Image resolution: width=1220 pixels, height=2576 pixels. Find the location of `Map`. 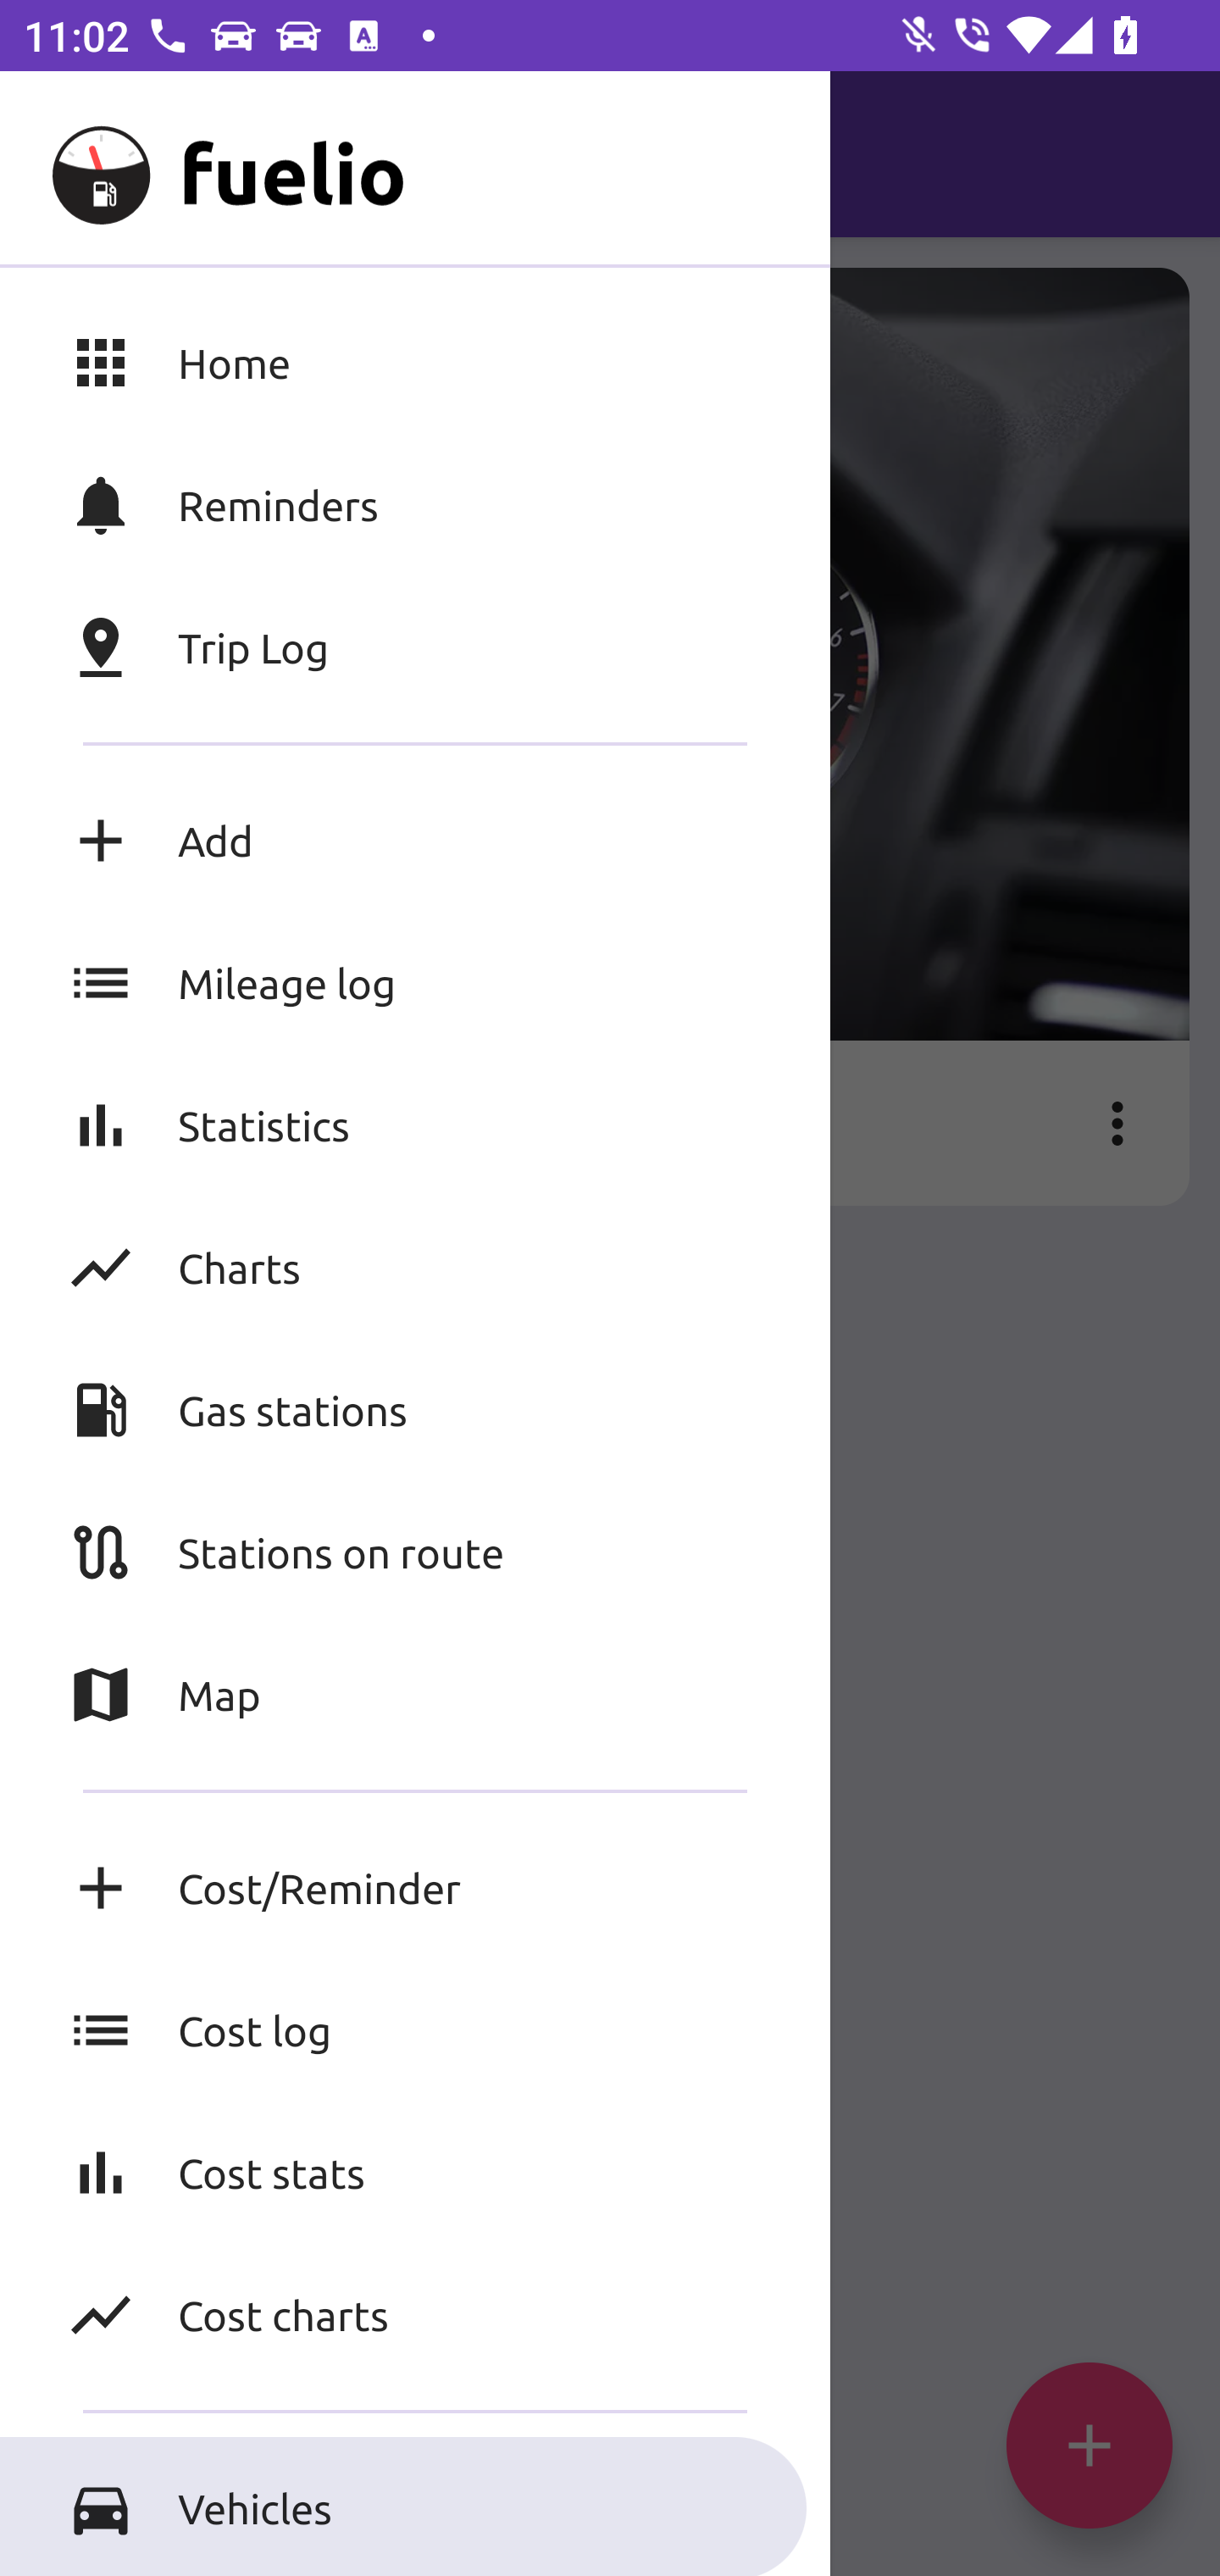

Map is located at coordinates (415, 1695).